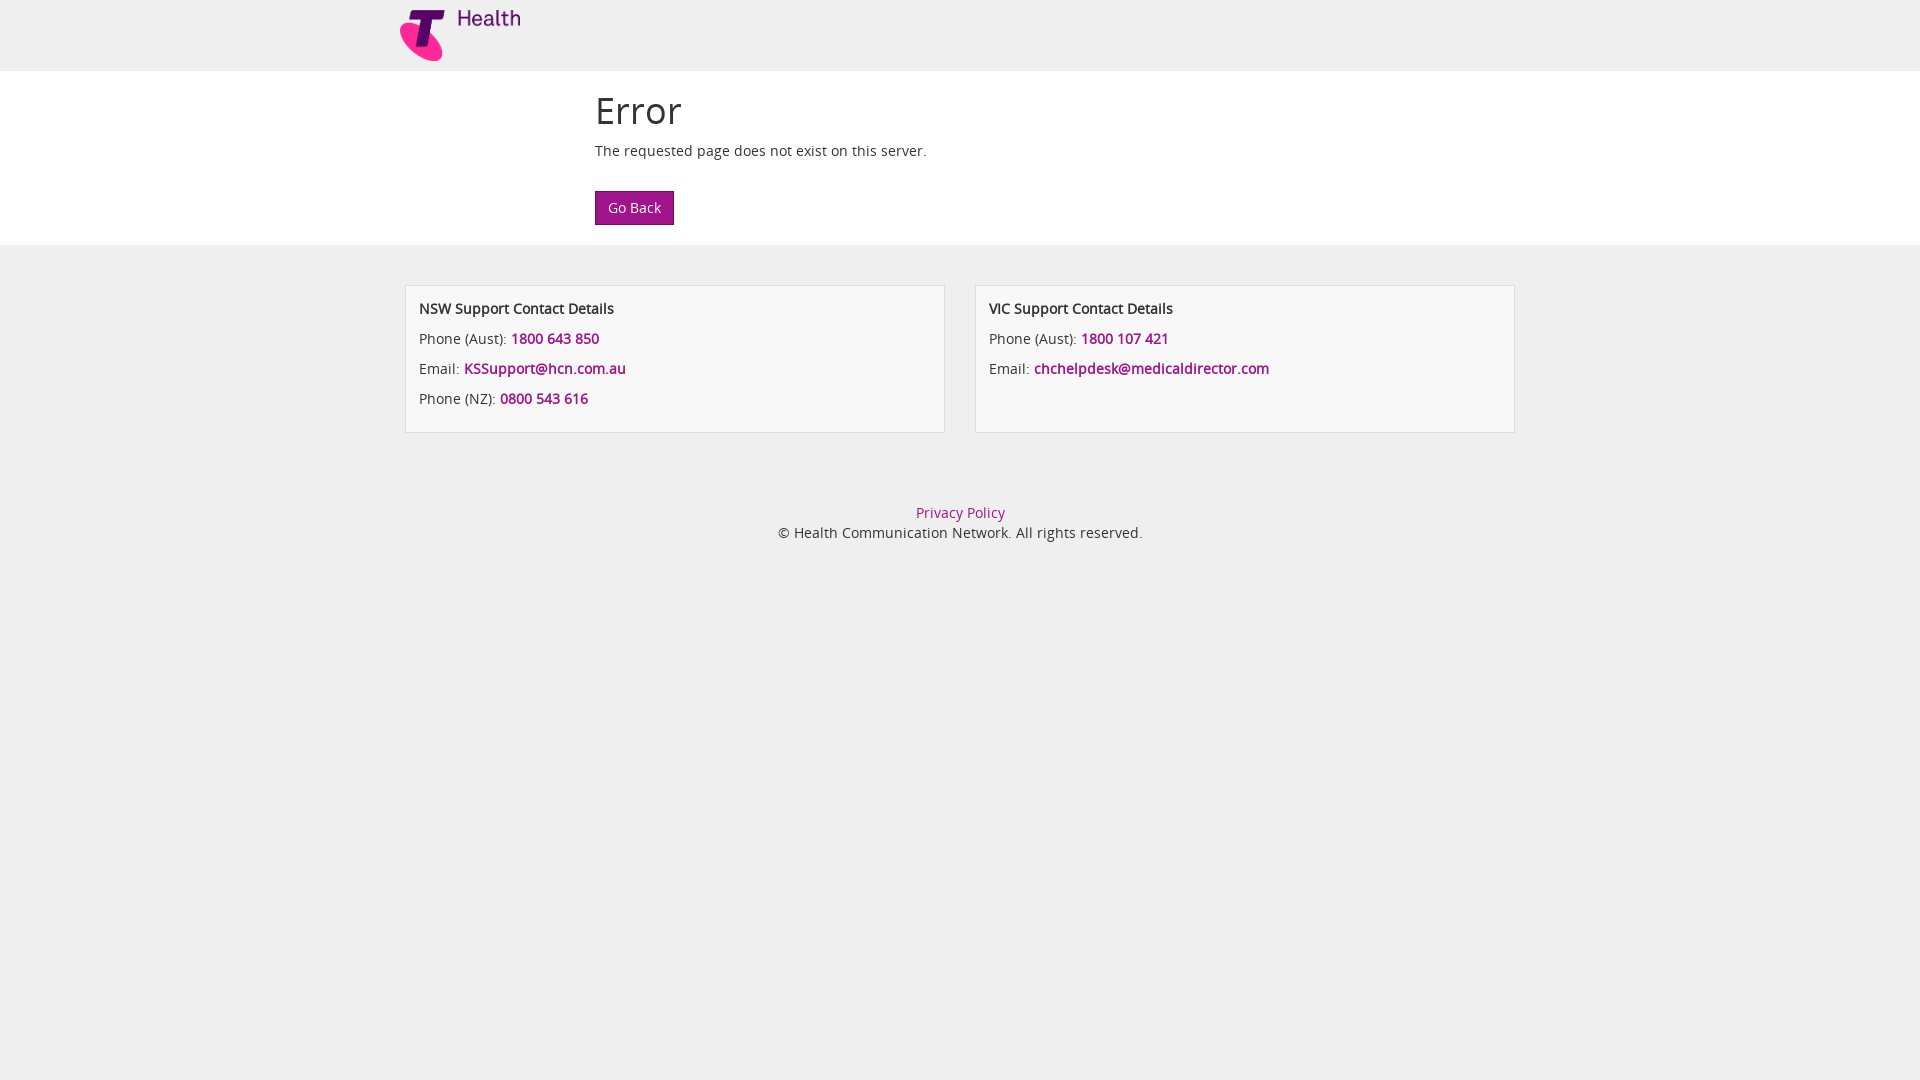 The height and width of the screenshot is (1080, 1920). What do you see at coordinates (1152, 368) in the screenshot?
I see `chchelpdesk@medicaldirector.com` at bounding box center [1152, 368].